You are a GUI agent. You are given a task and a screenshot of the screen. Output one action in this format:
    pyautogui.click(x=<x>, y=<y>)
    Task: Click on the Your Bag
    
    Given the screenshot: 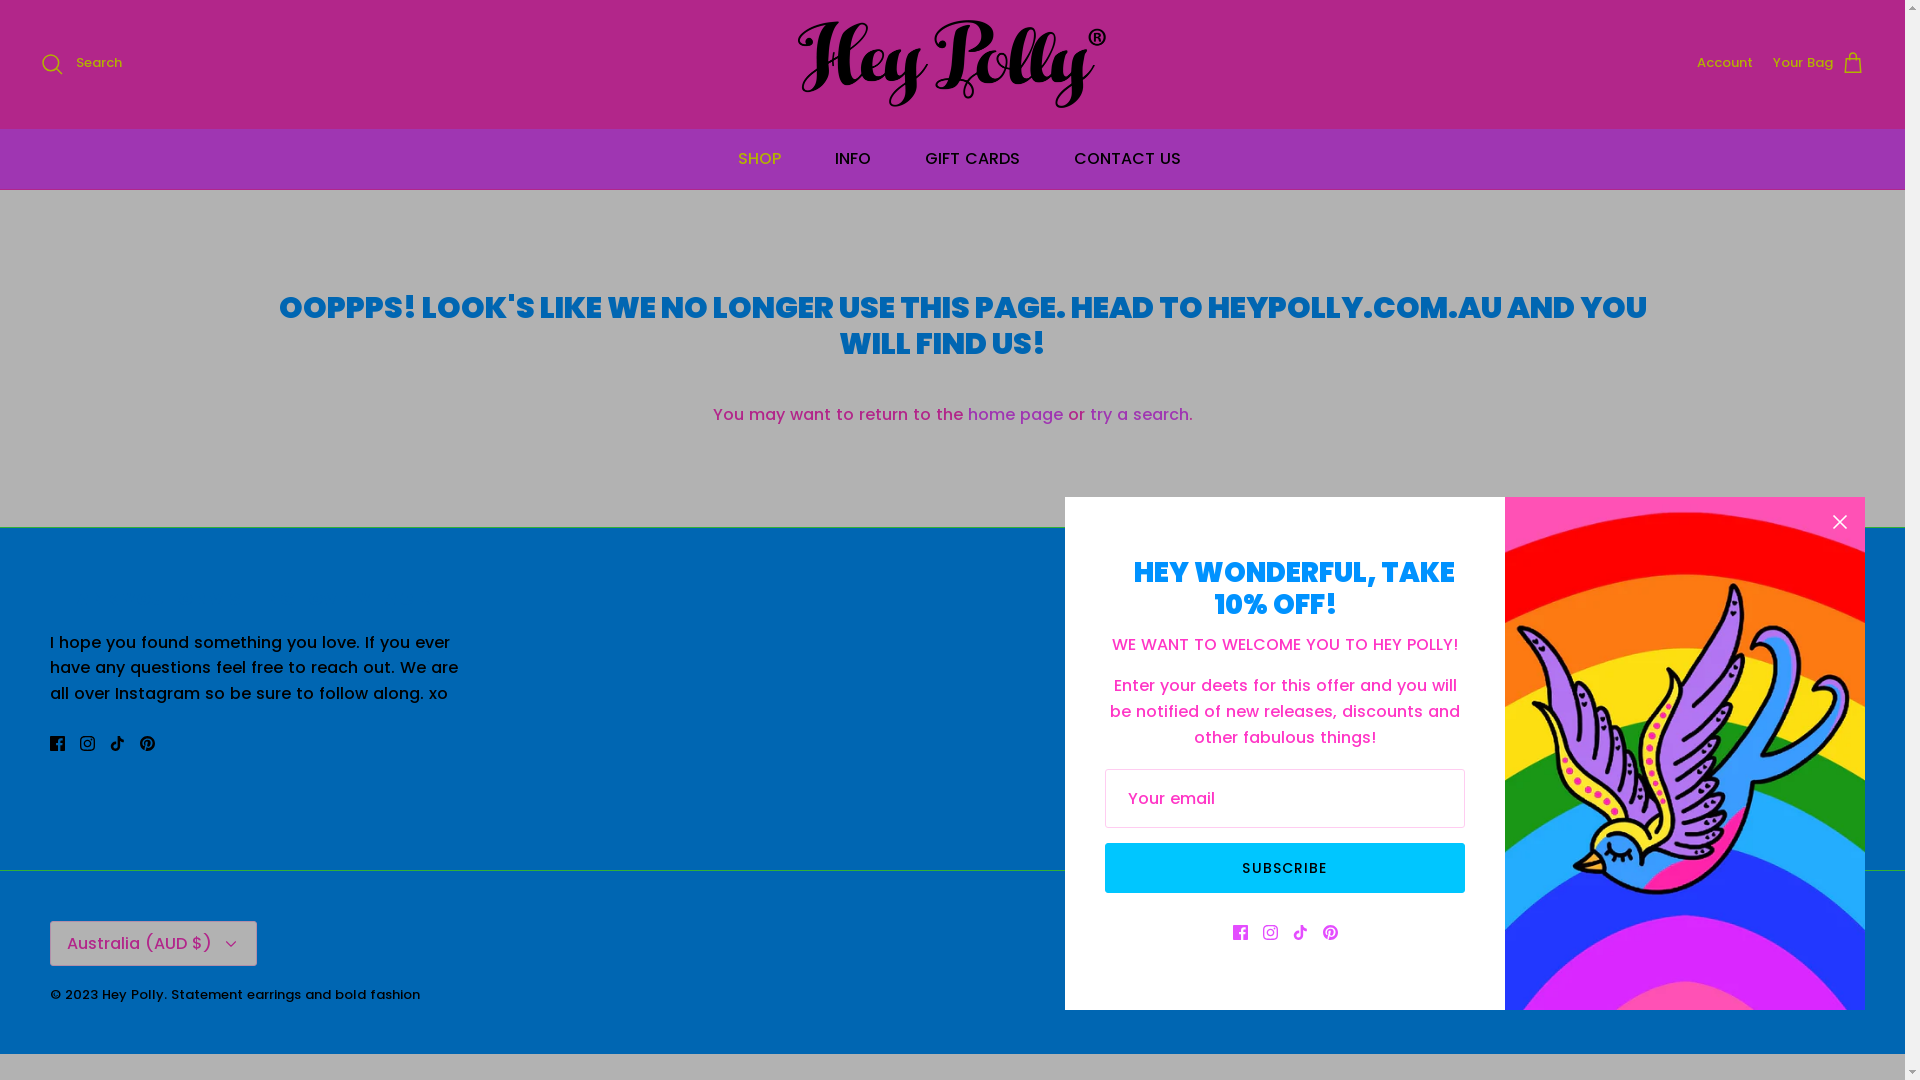 What is the action you would take?
    pyautogui.click(x=1819, y=64)
    